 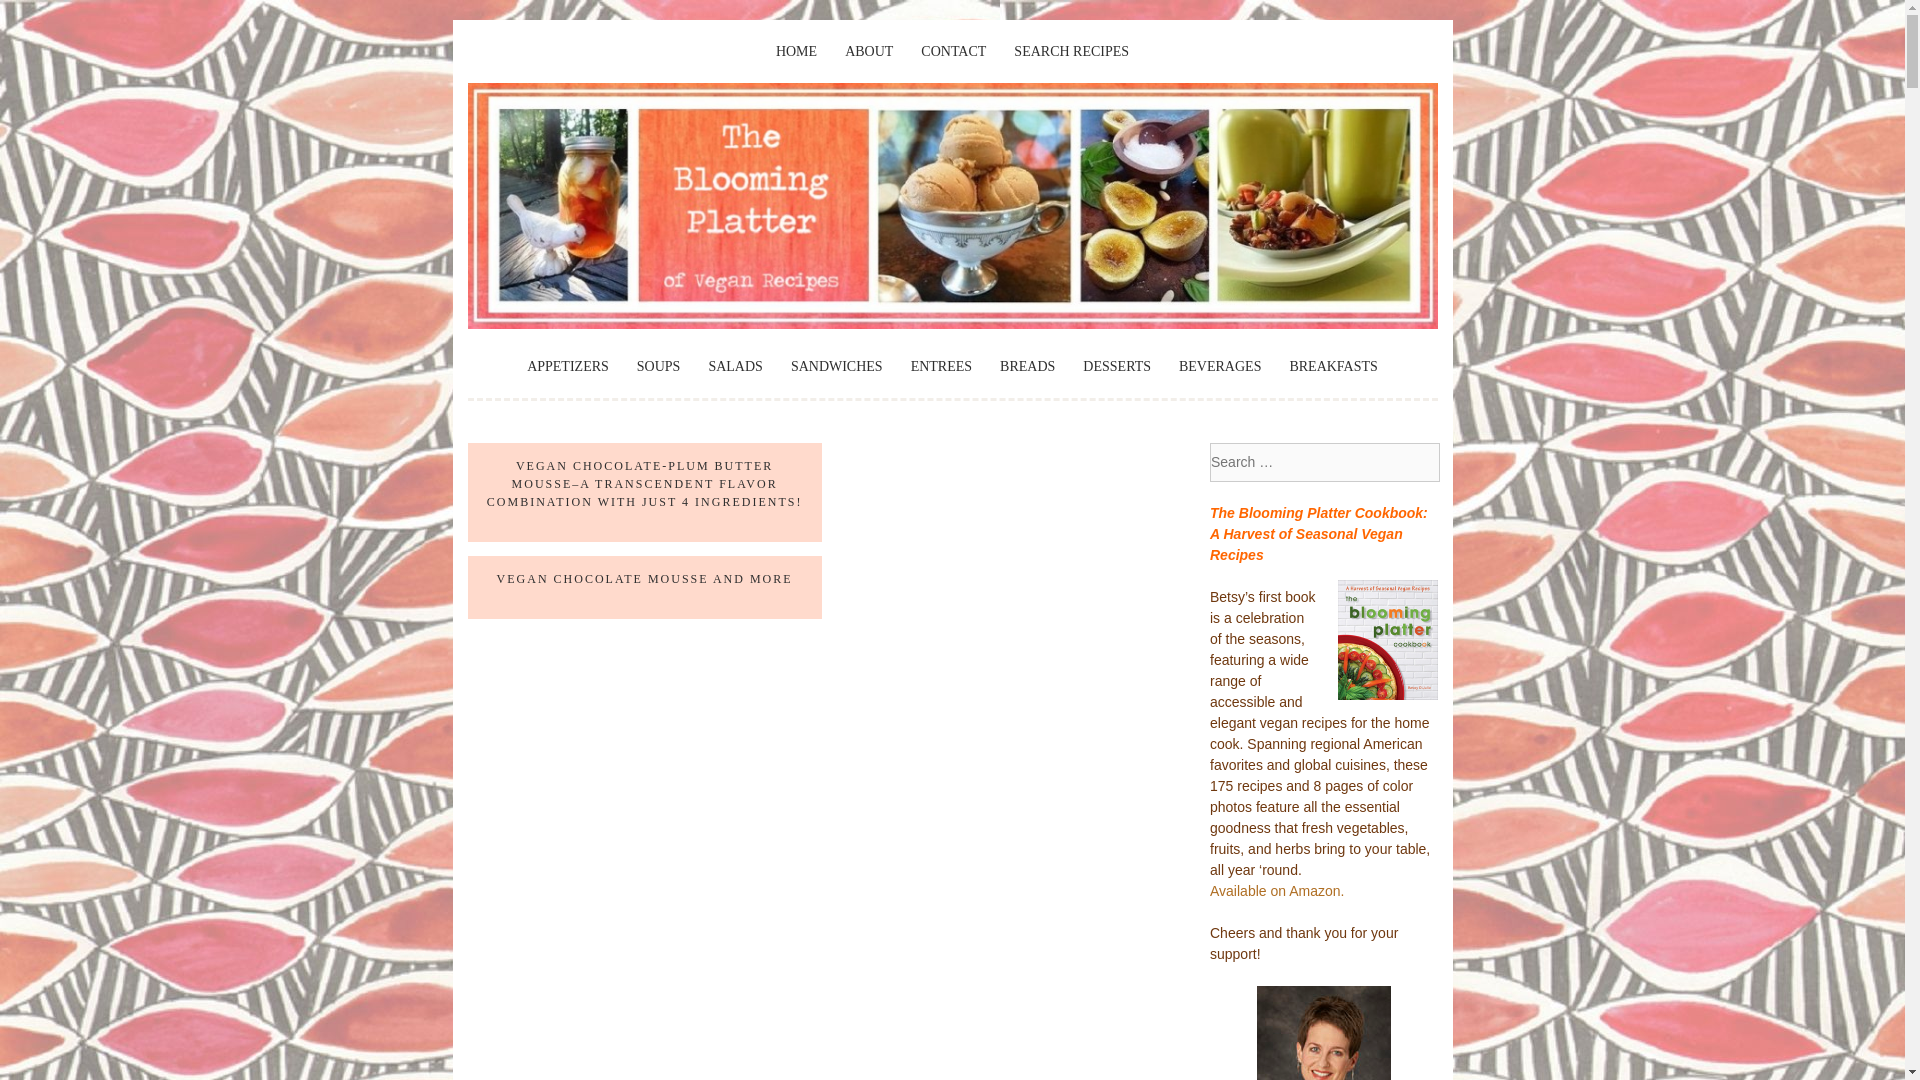 What do you see at coordinates (1070, 51) in the screenshot?
I see `SEARCH RECIPES` at bounding box center [1070, 51].